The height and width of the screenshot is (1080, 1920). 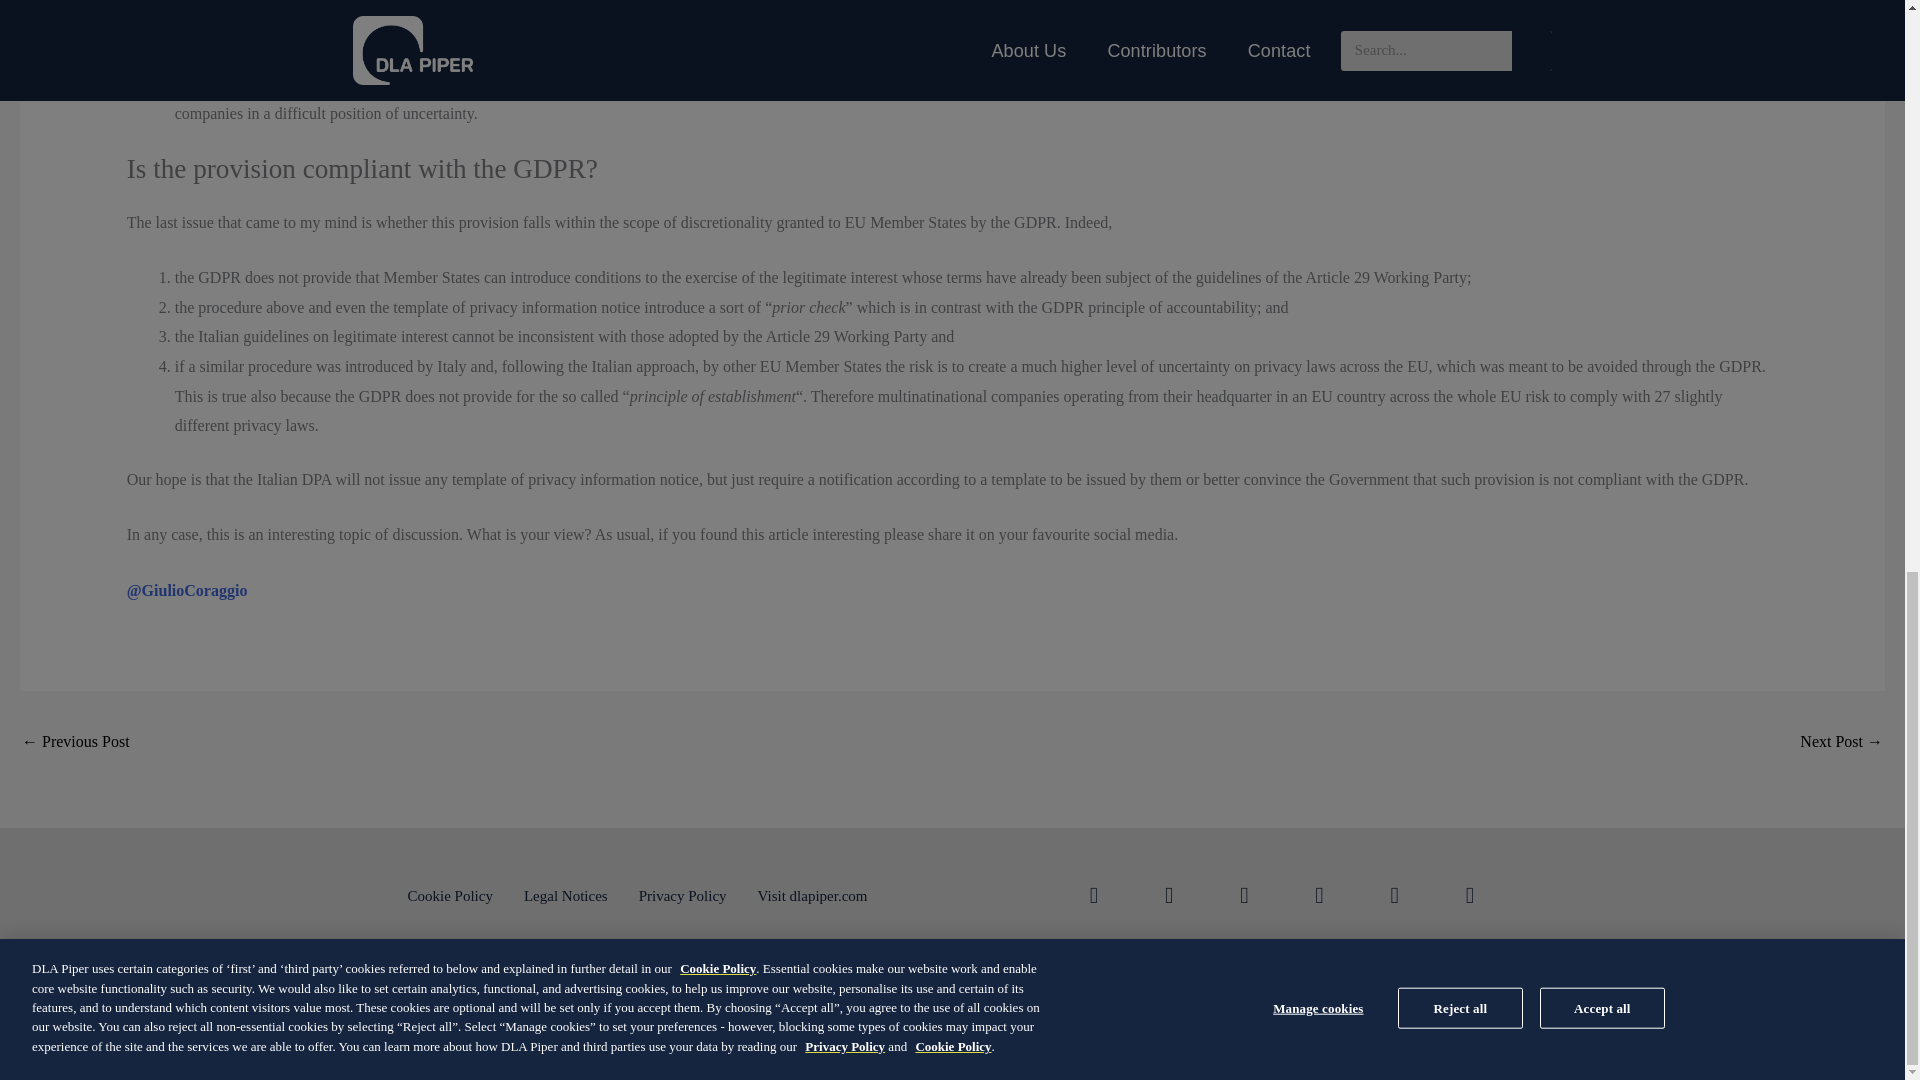 What do you see at coordinates (624, 1030) in the screenshot?
I see `Legal Notices` at bounding box center [624, 1030].